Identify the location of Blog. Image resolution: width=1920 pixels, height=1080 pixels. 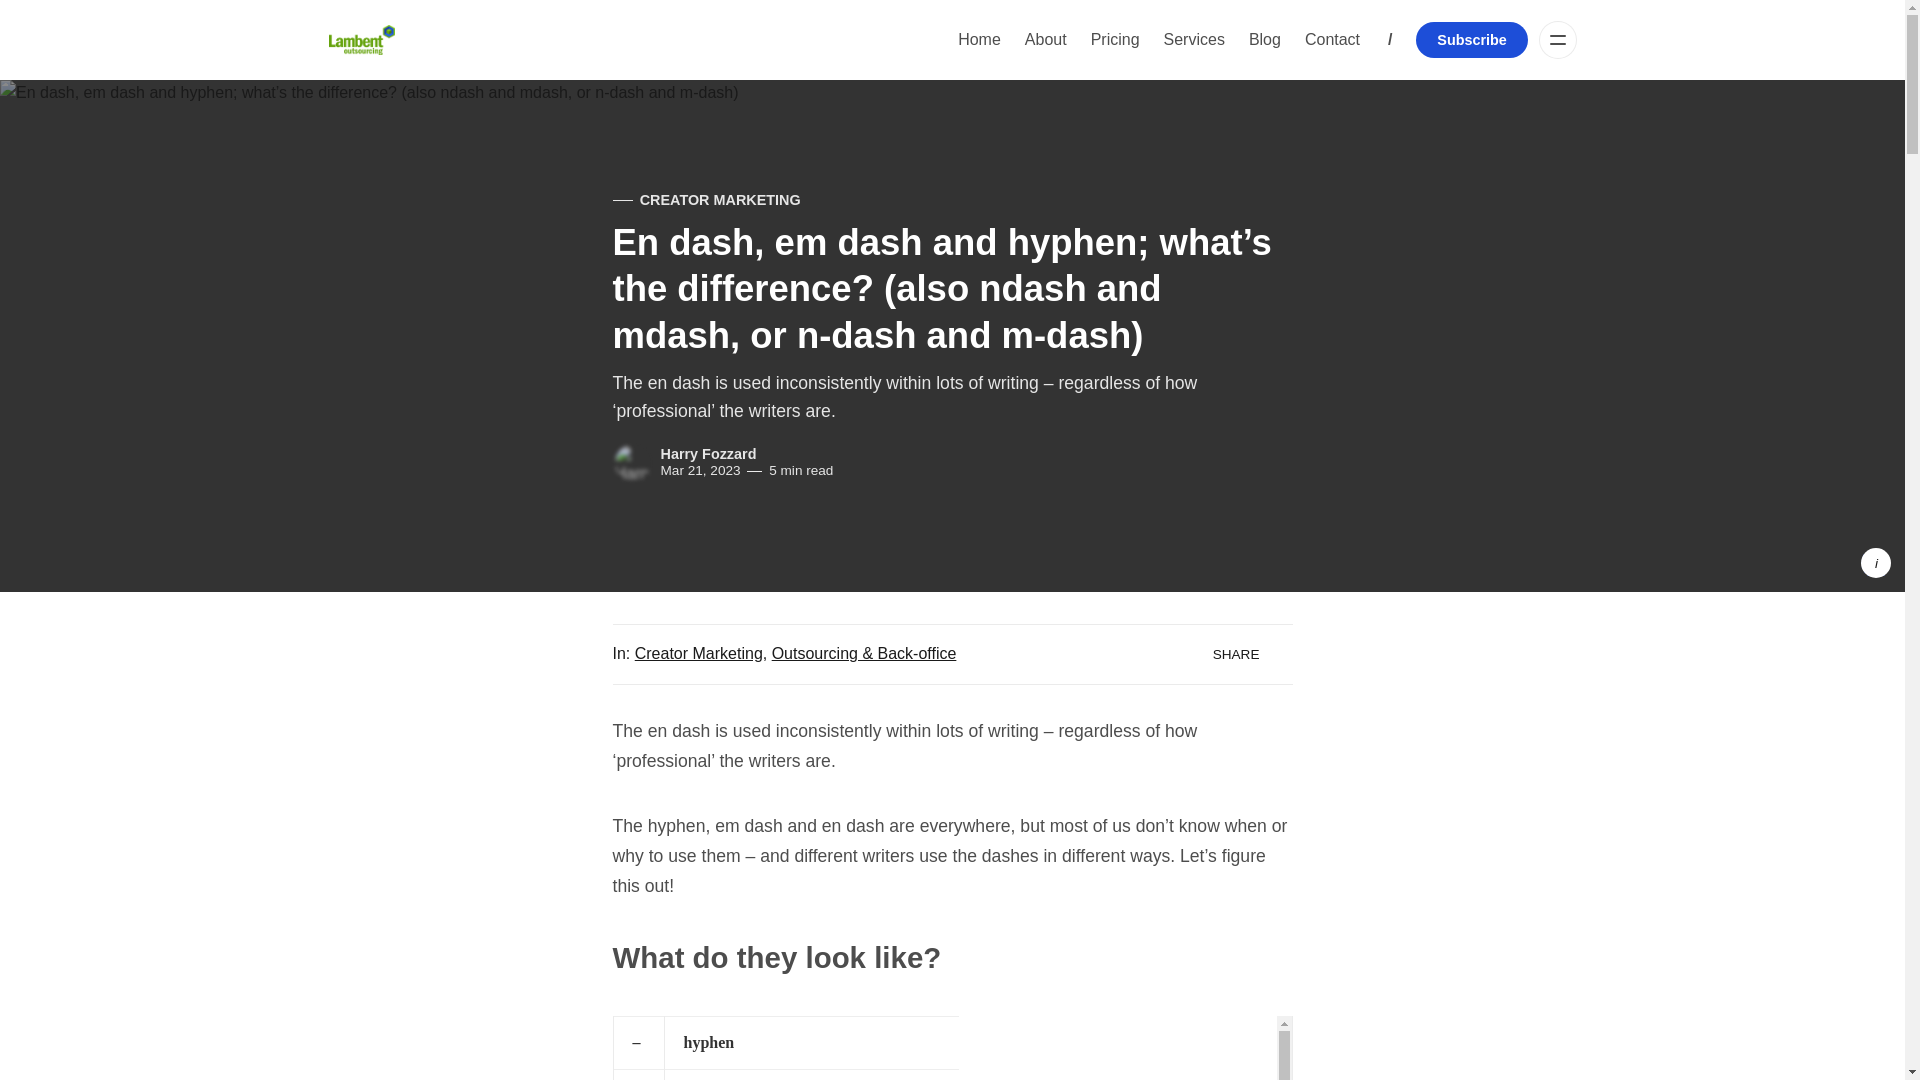
(1264, 39).